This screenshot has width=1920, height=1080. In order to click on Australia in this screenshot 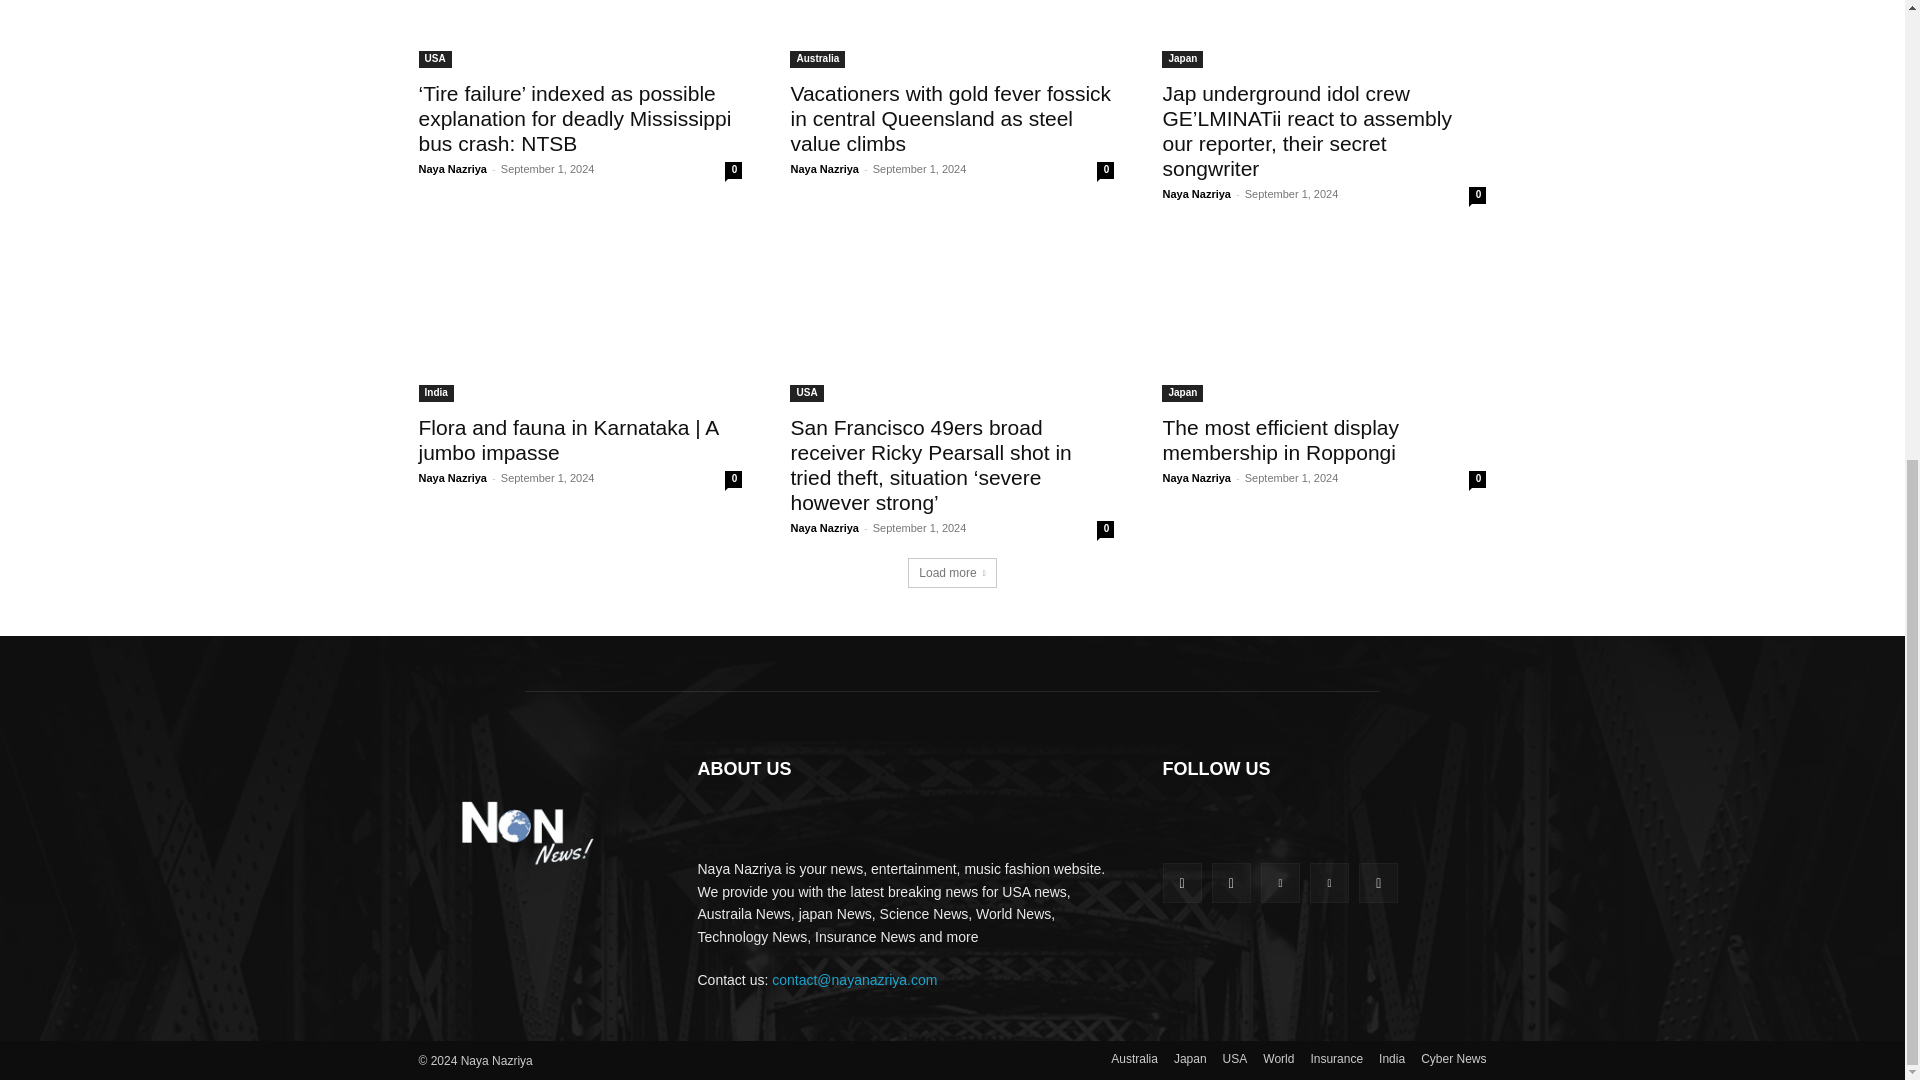, I will do `click(816, 59)`.